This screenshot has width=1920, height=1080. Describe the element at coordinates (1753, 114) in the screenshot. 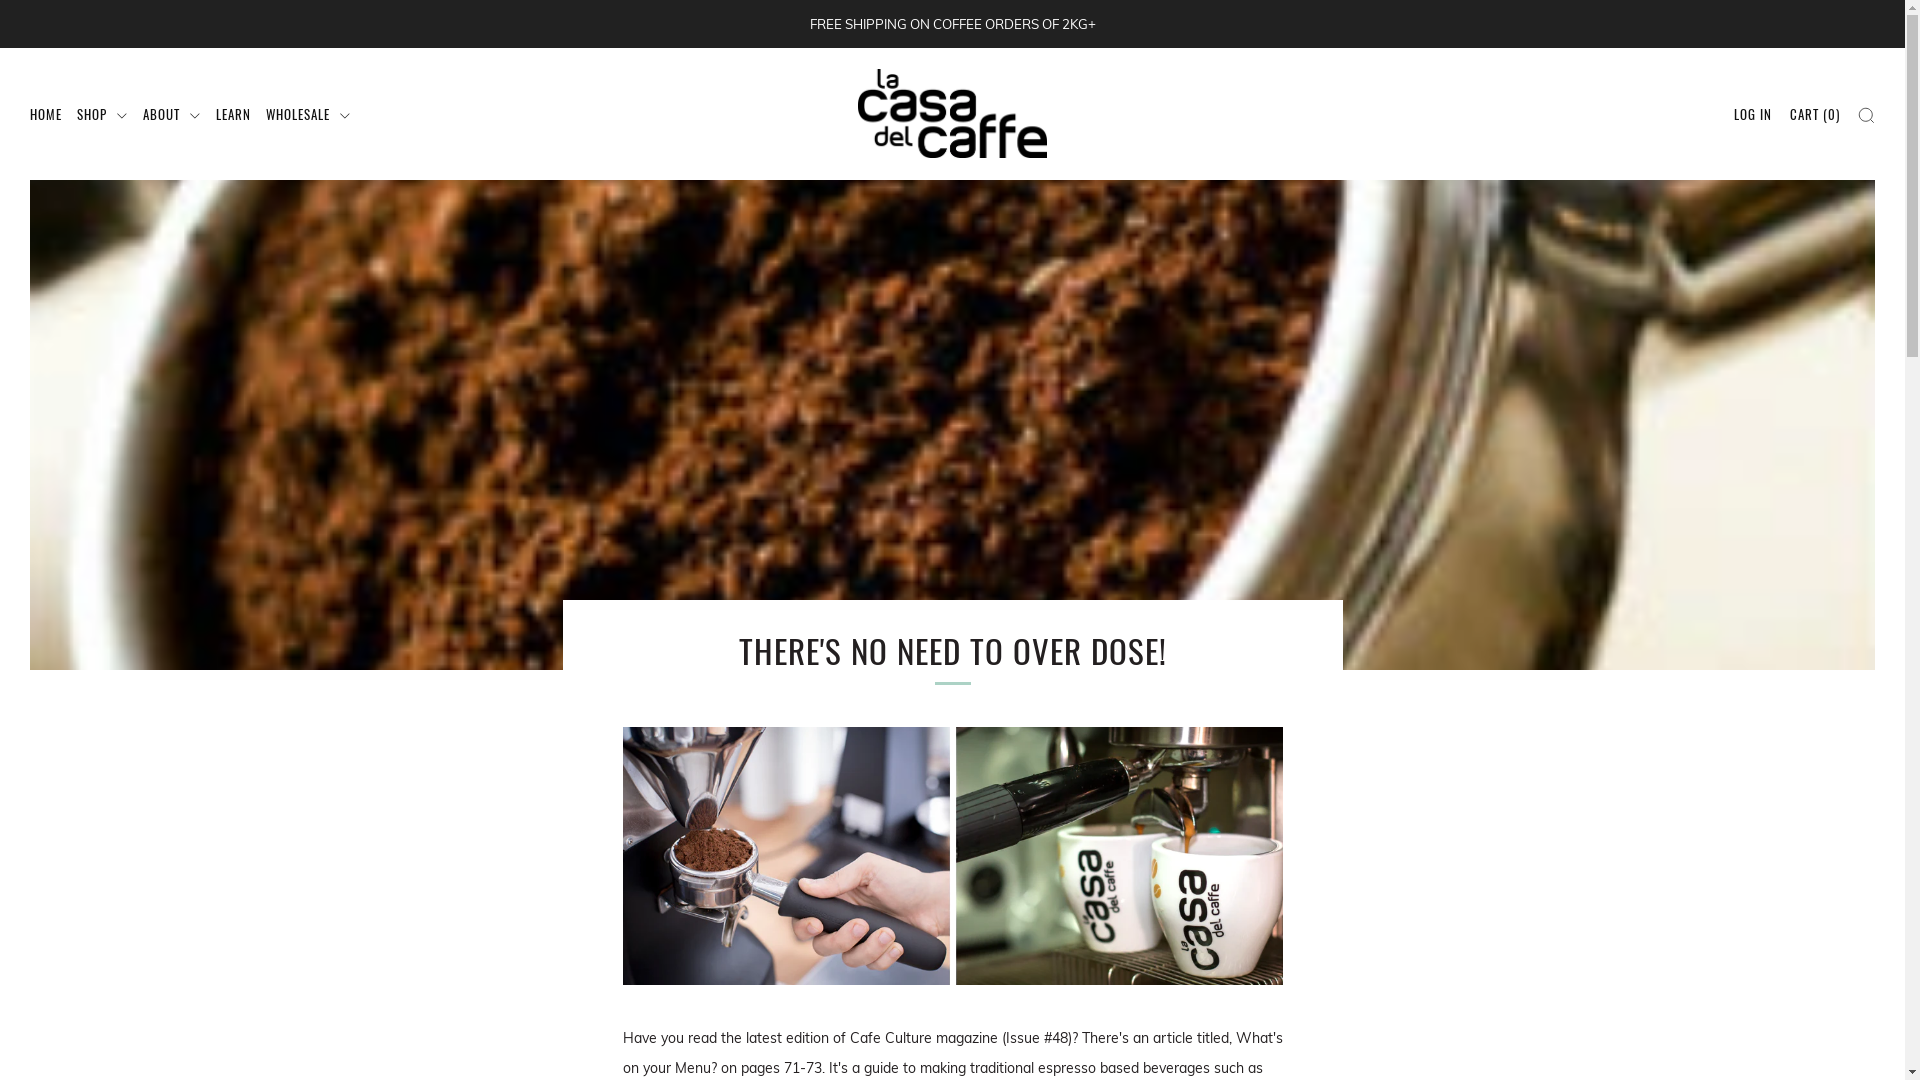

I see `LOG IN` at that location.